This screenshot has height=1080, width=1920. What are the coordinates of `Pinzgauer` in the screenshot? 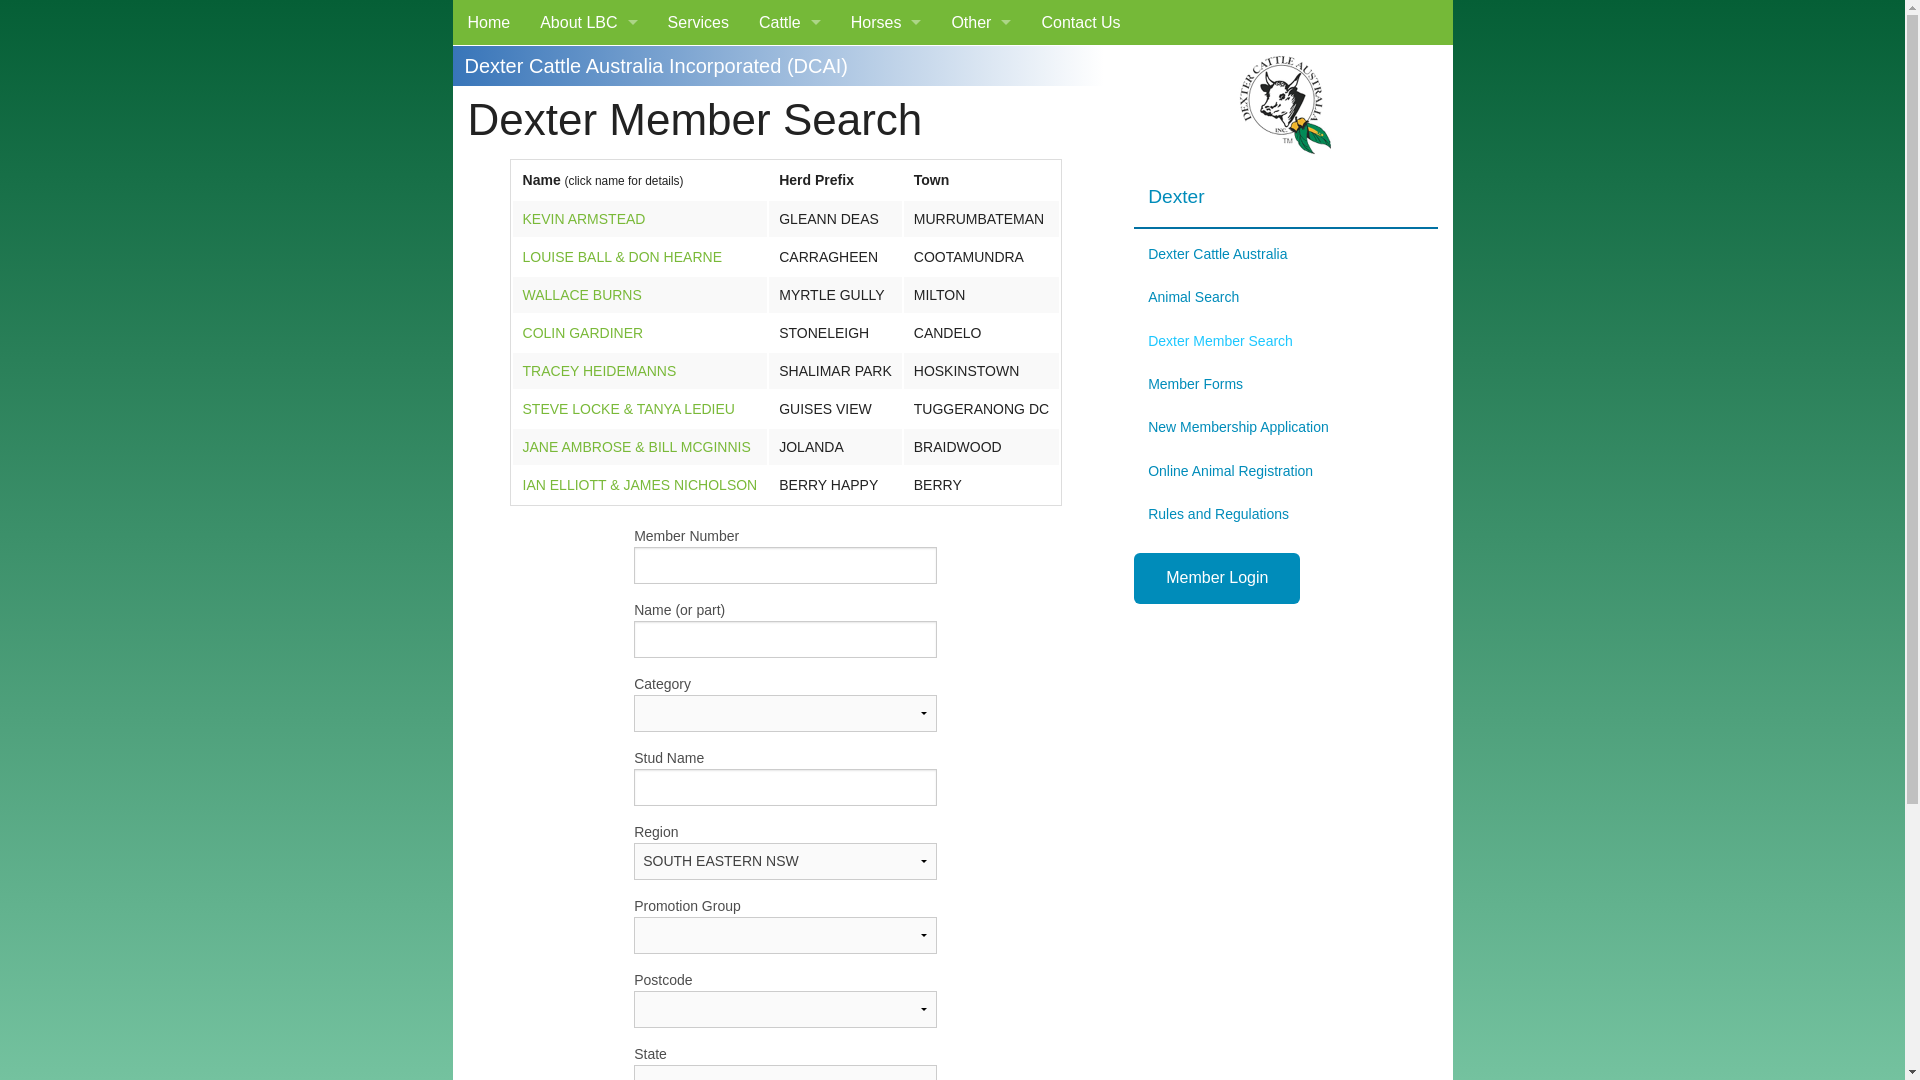 It's located at (790, 562).